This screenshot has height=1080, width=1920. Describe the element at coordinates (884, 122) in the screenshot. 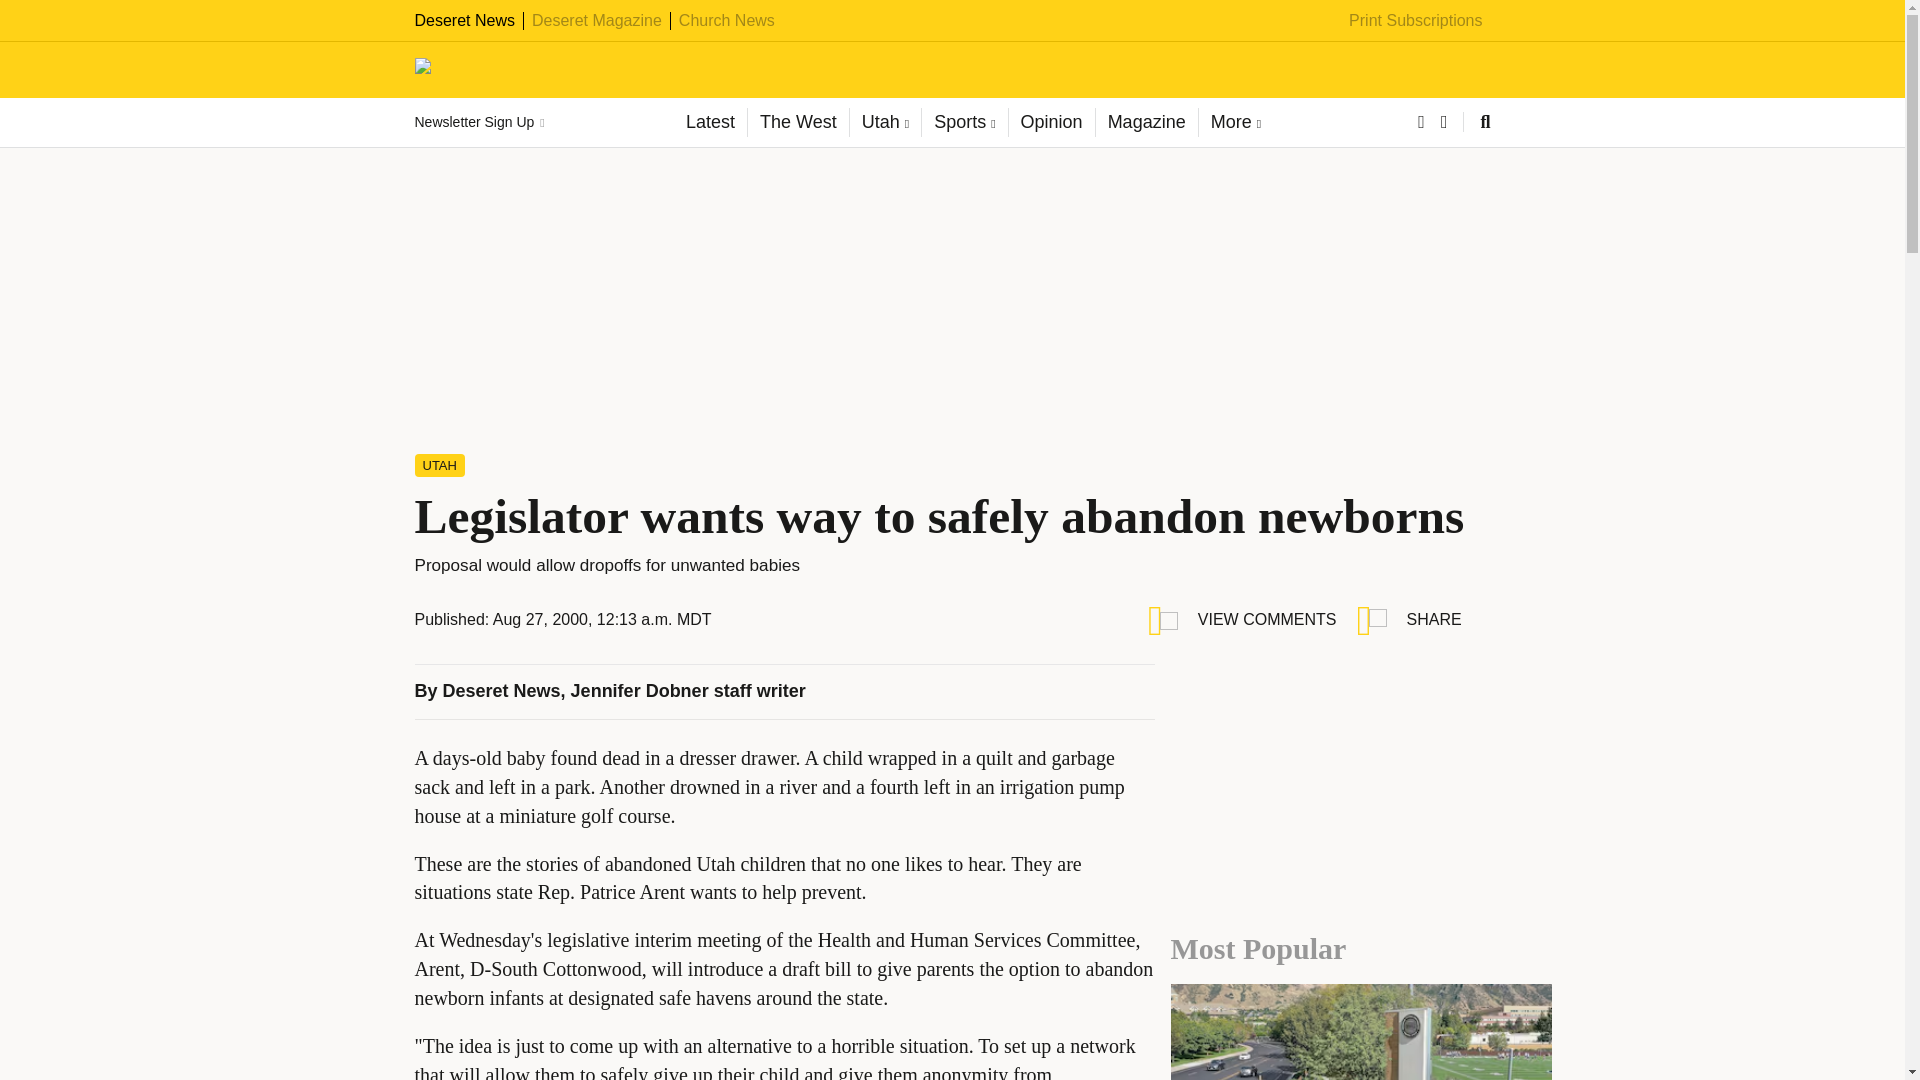

I see `Utah` at that location.